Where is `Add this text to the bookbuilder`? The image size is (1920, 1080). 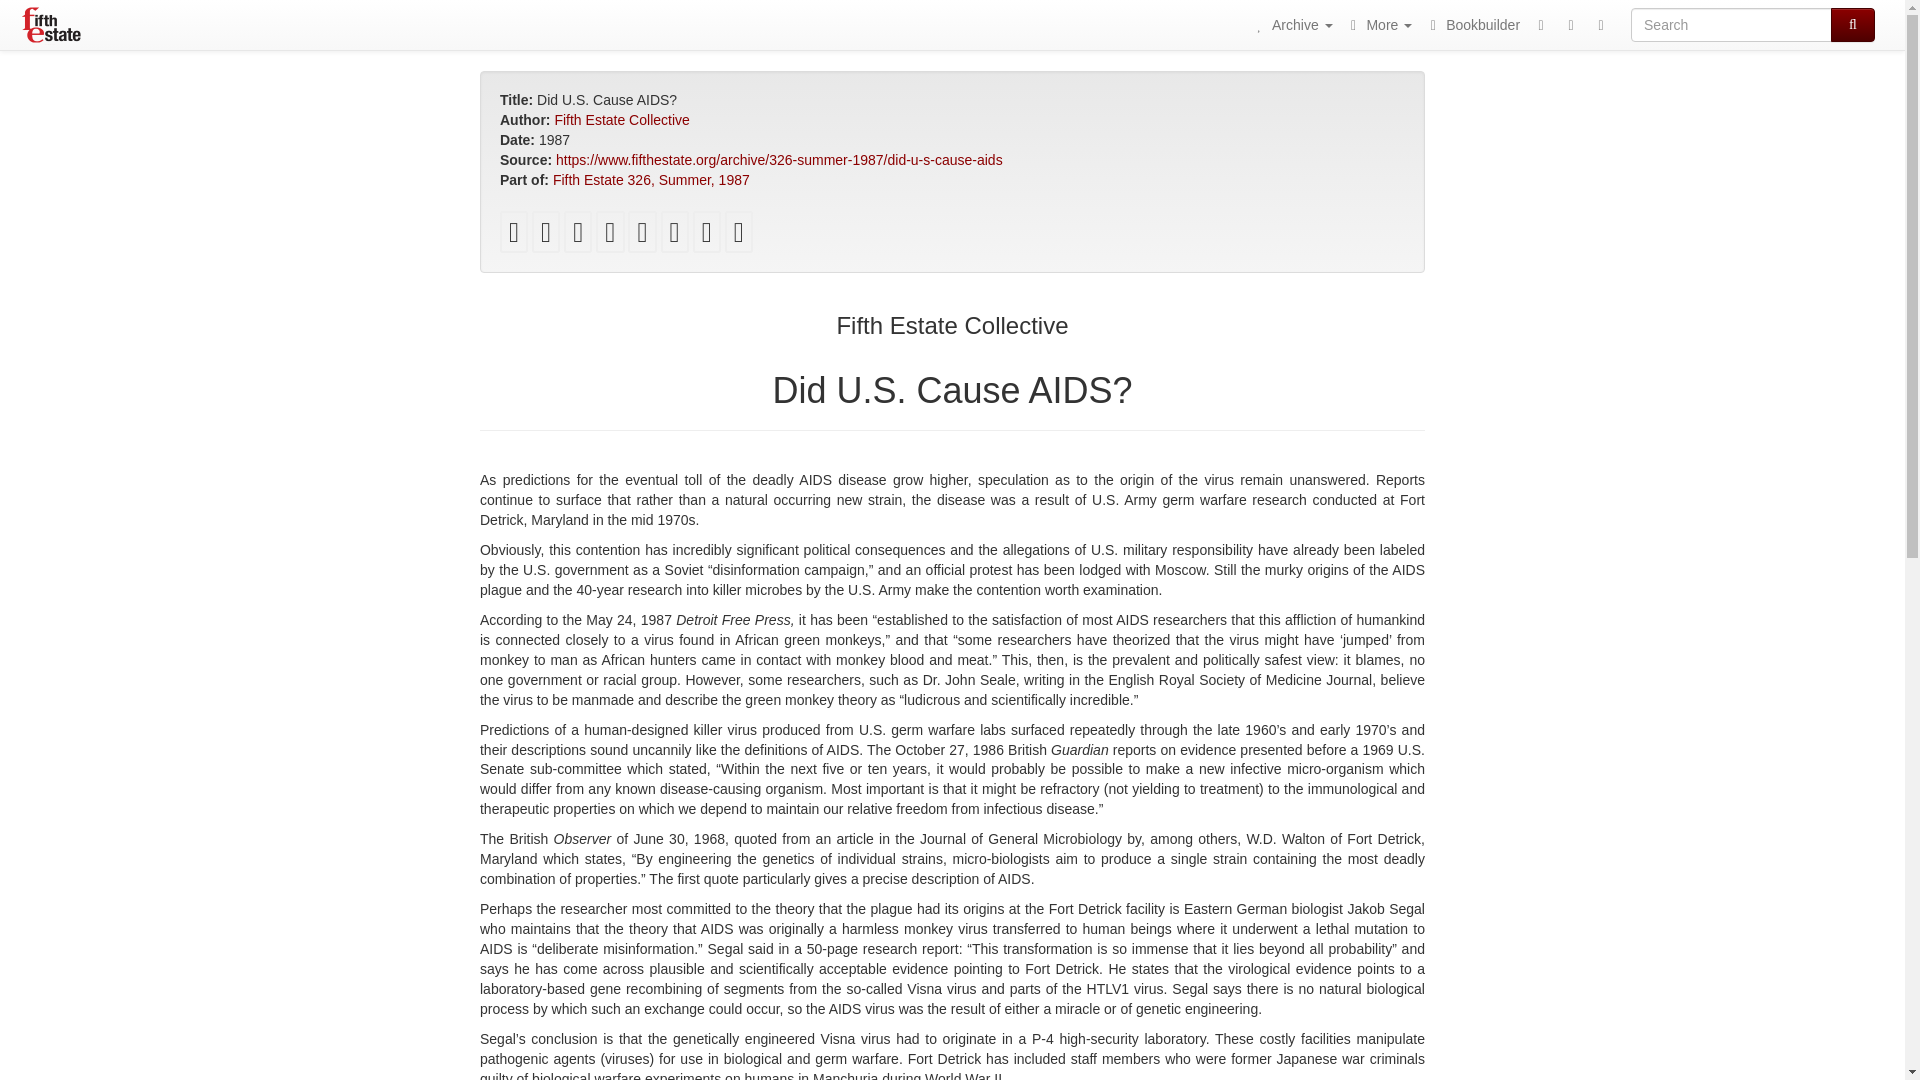 Add this text to the bookbuilder is located at coordinates (707, 236).